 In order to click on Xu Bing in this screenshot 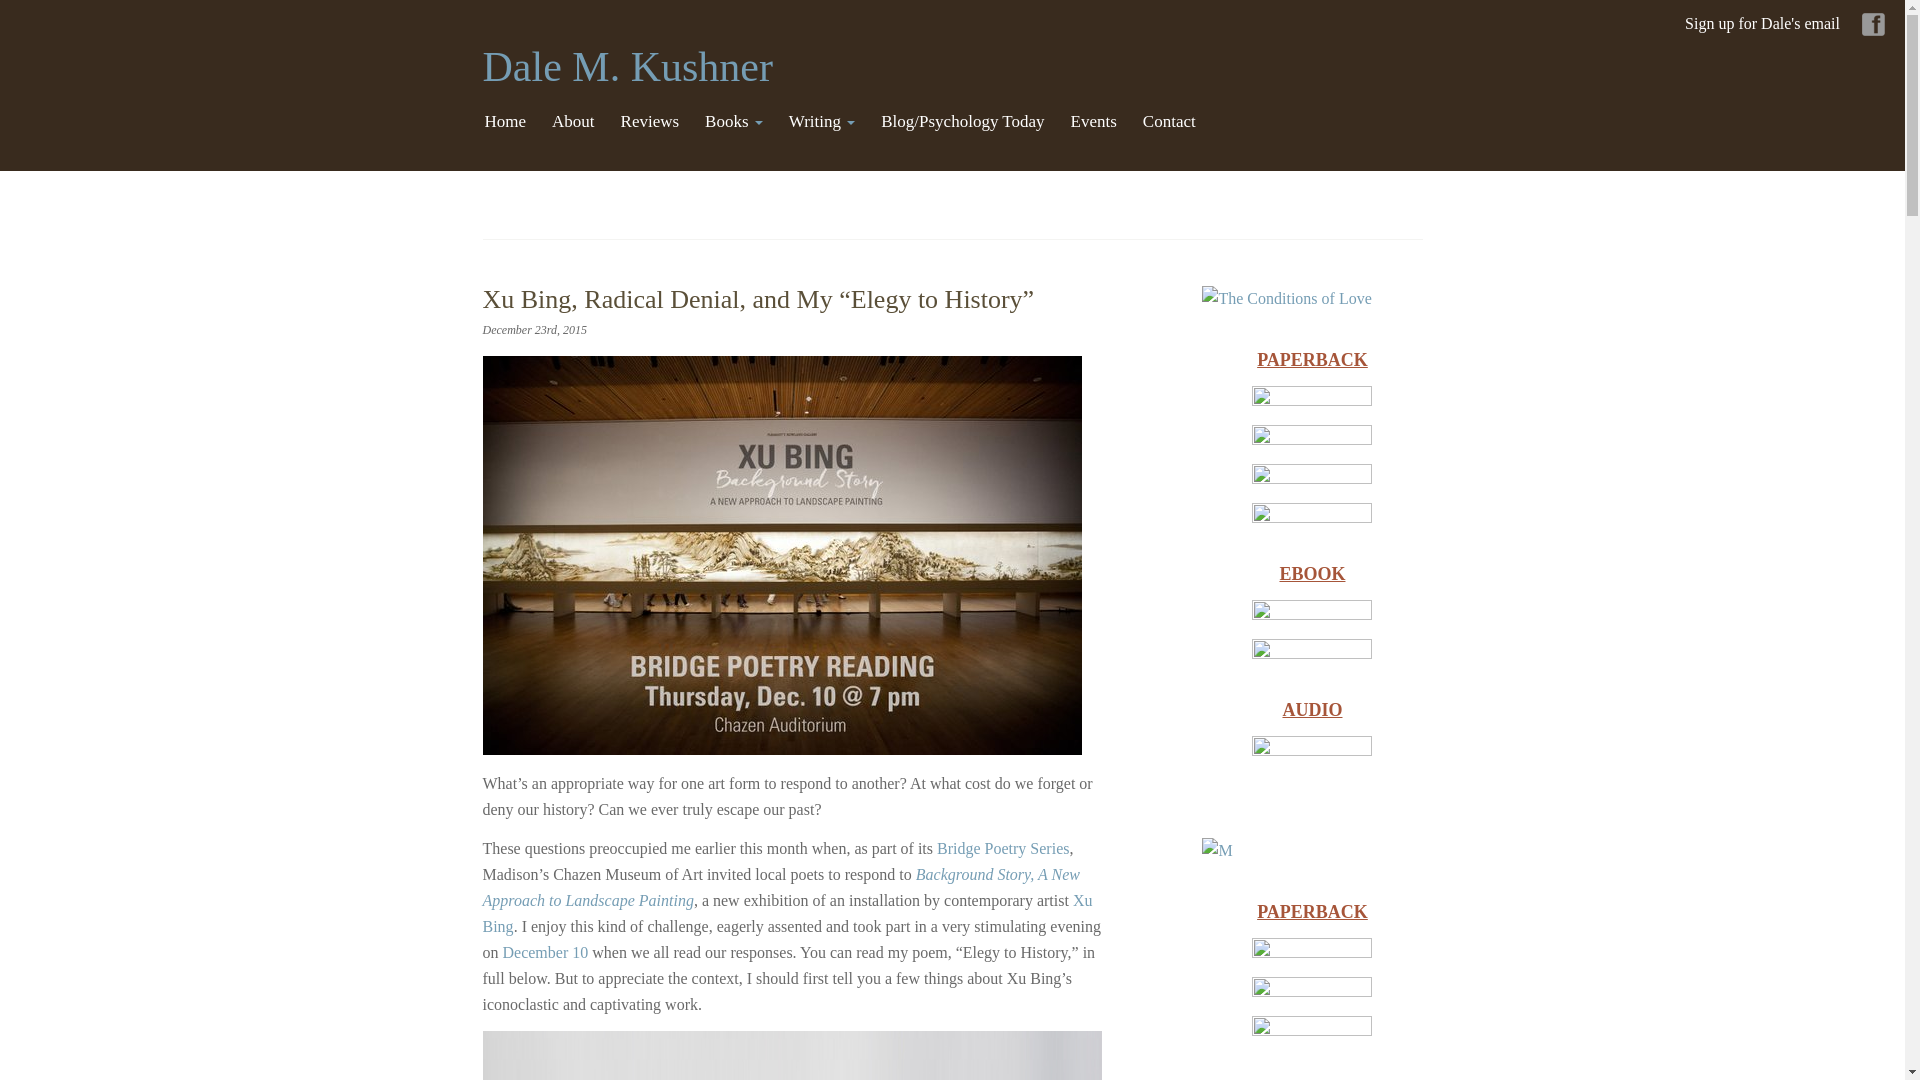, I will do `click(786, 914)`.